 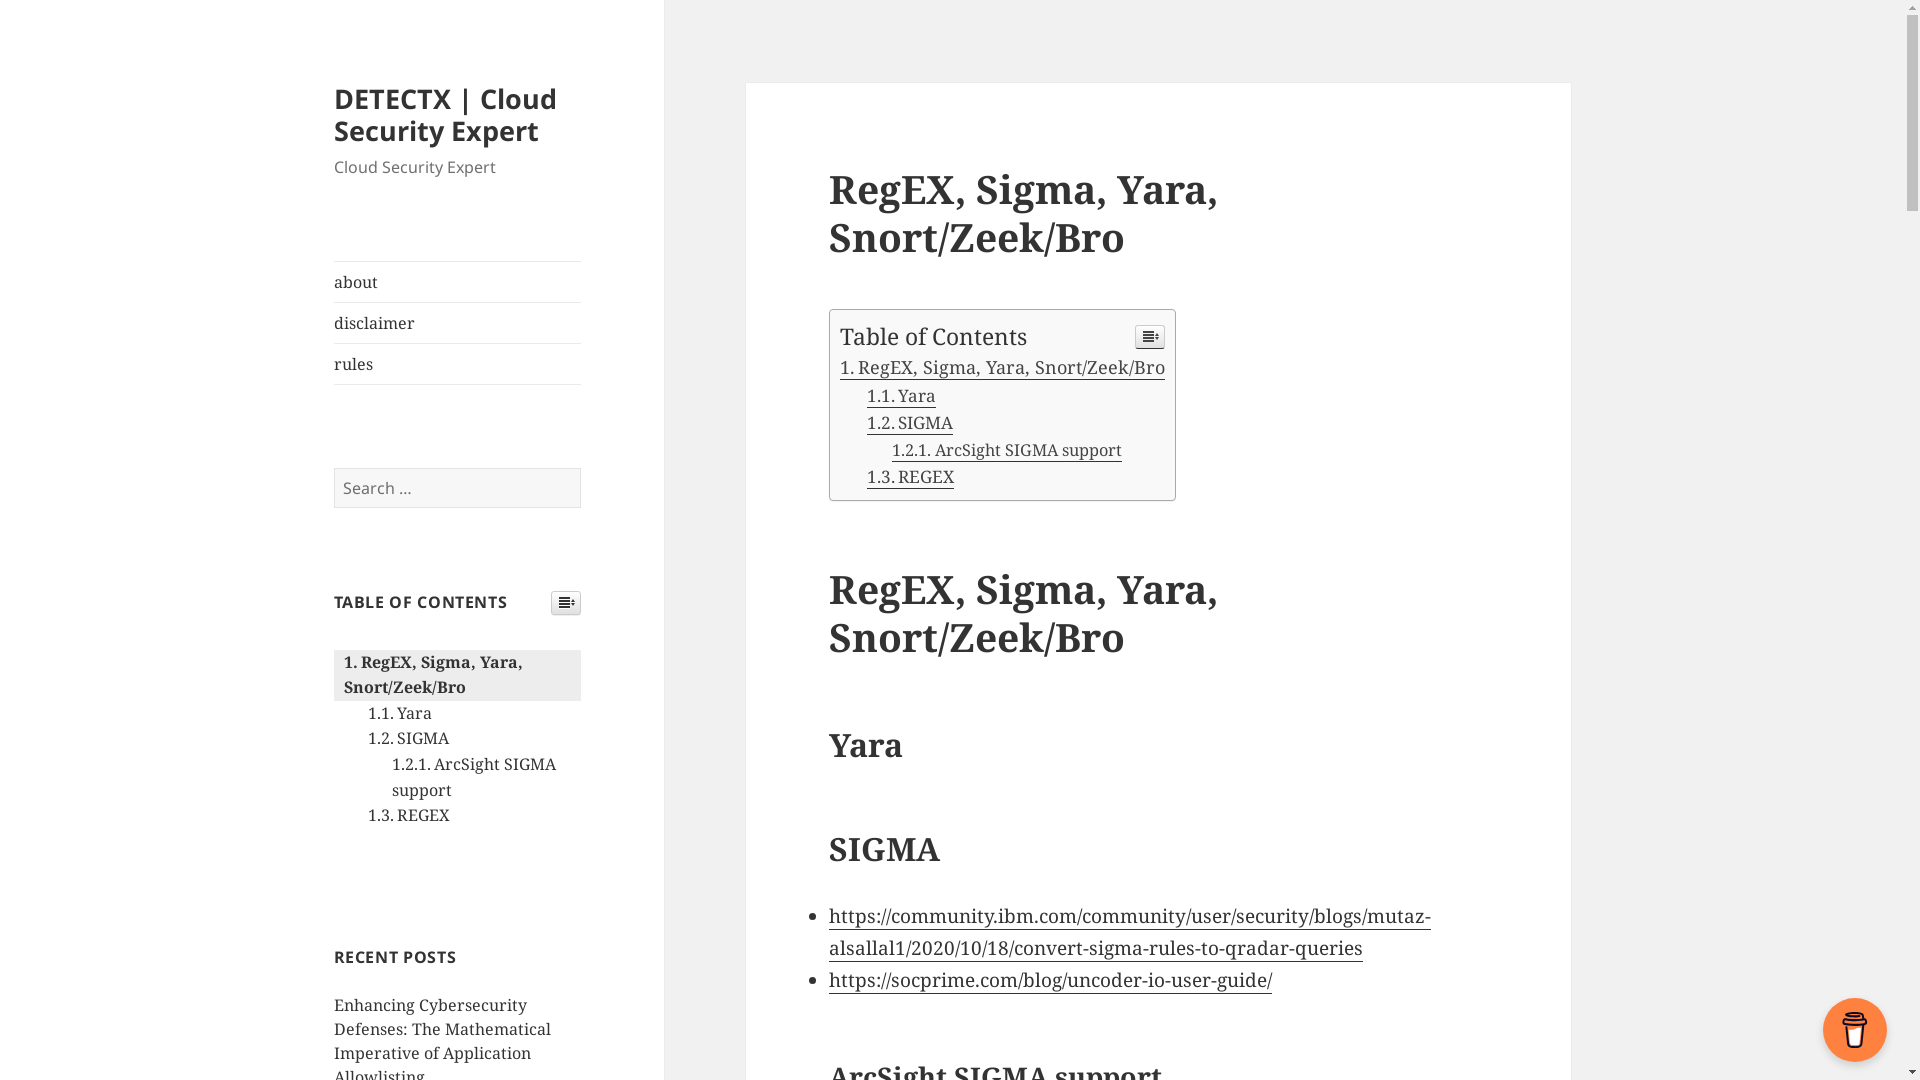 I want to click on Search, so click(x=580, y=468).